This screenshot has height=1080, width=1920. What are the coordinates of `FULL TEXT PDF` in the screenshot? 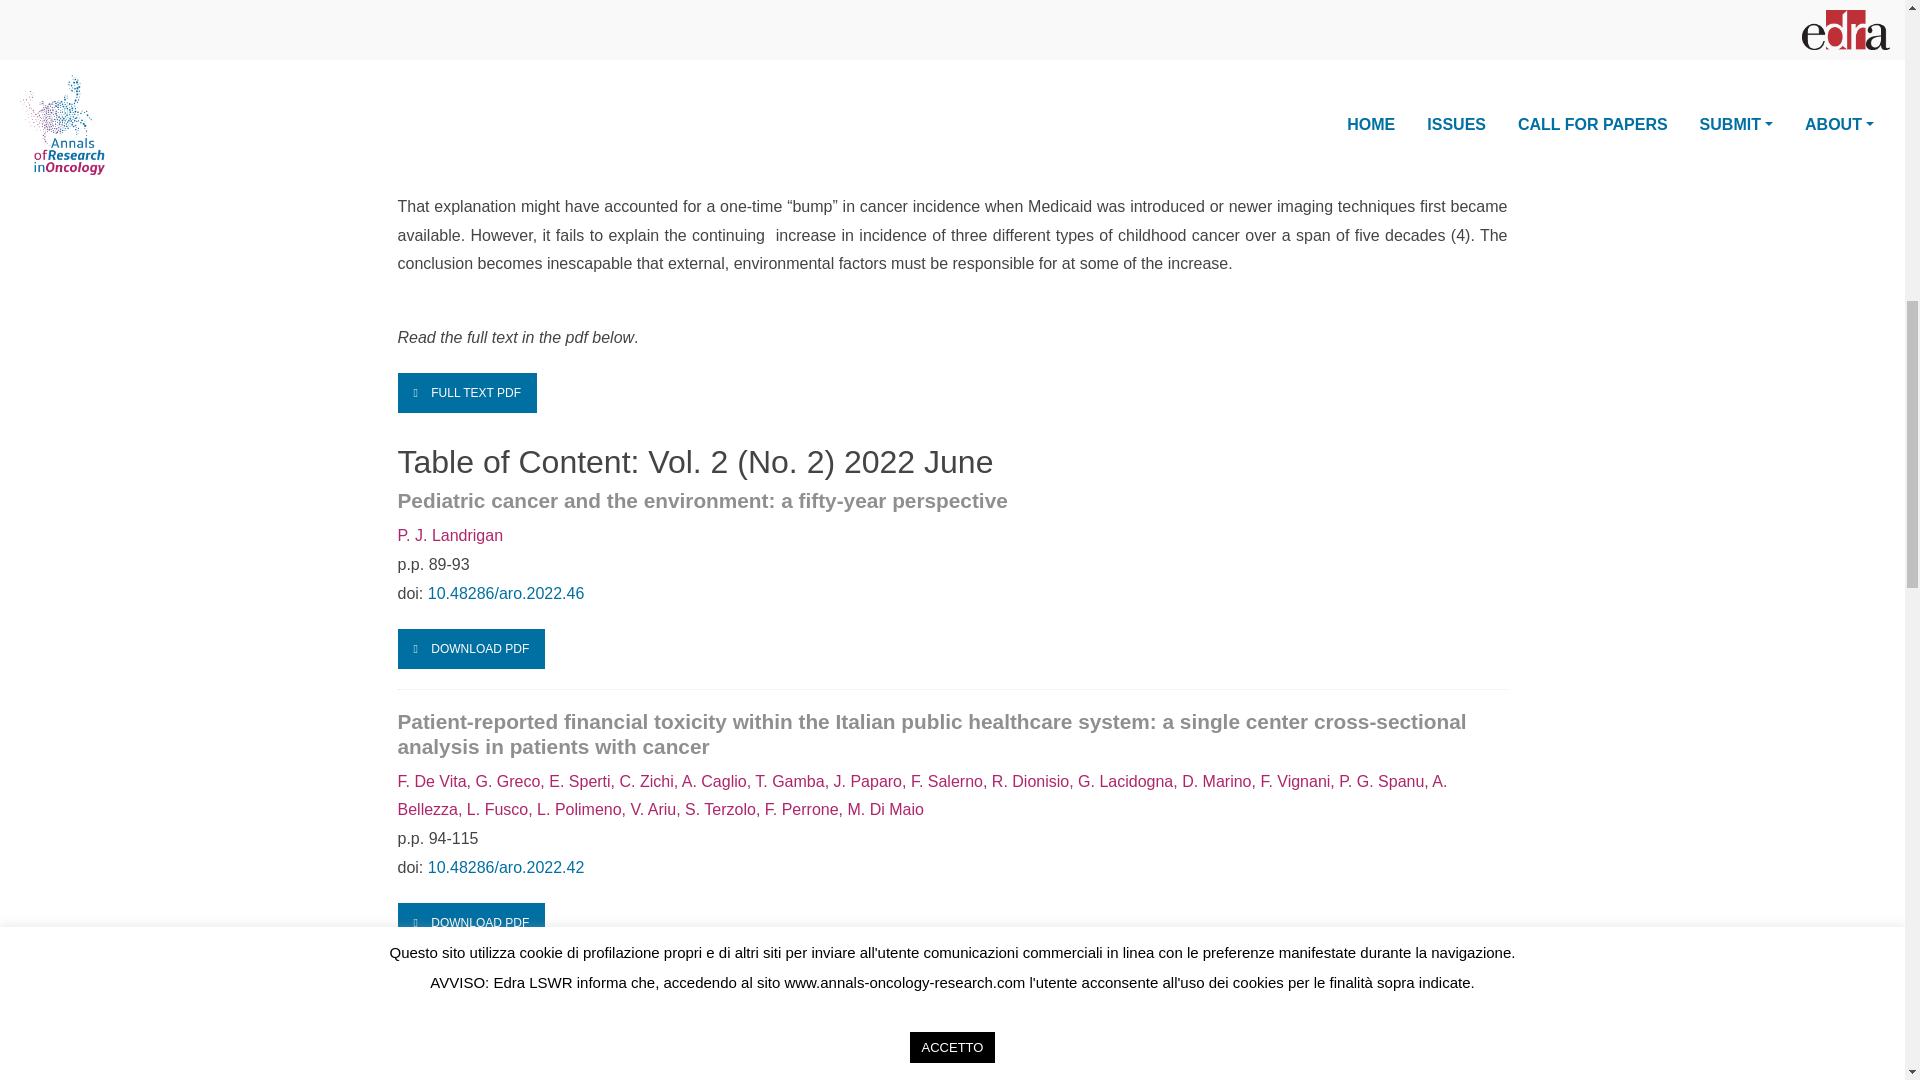 It's located at (467, 392).